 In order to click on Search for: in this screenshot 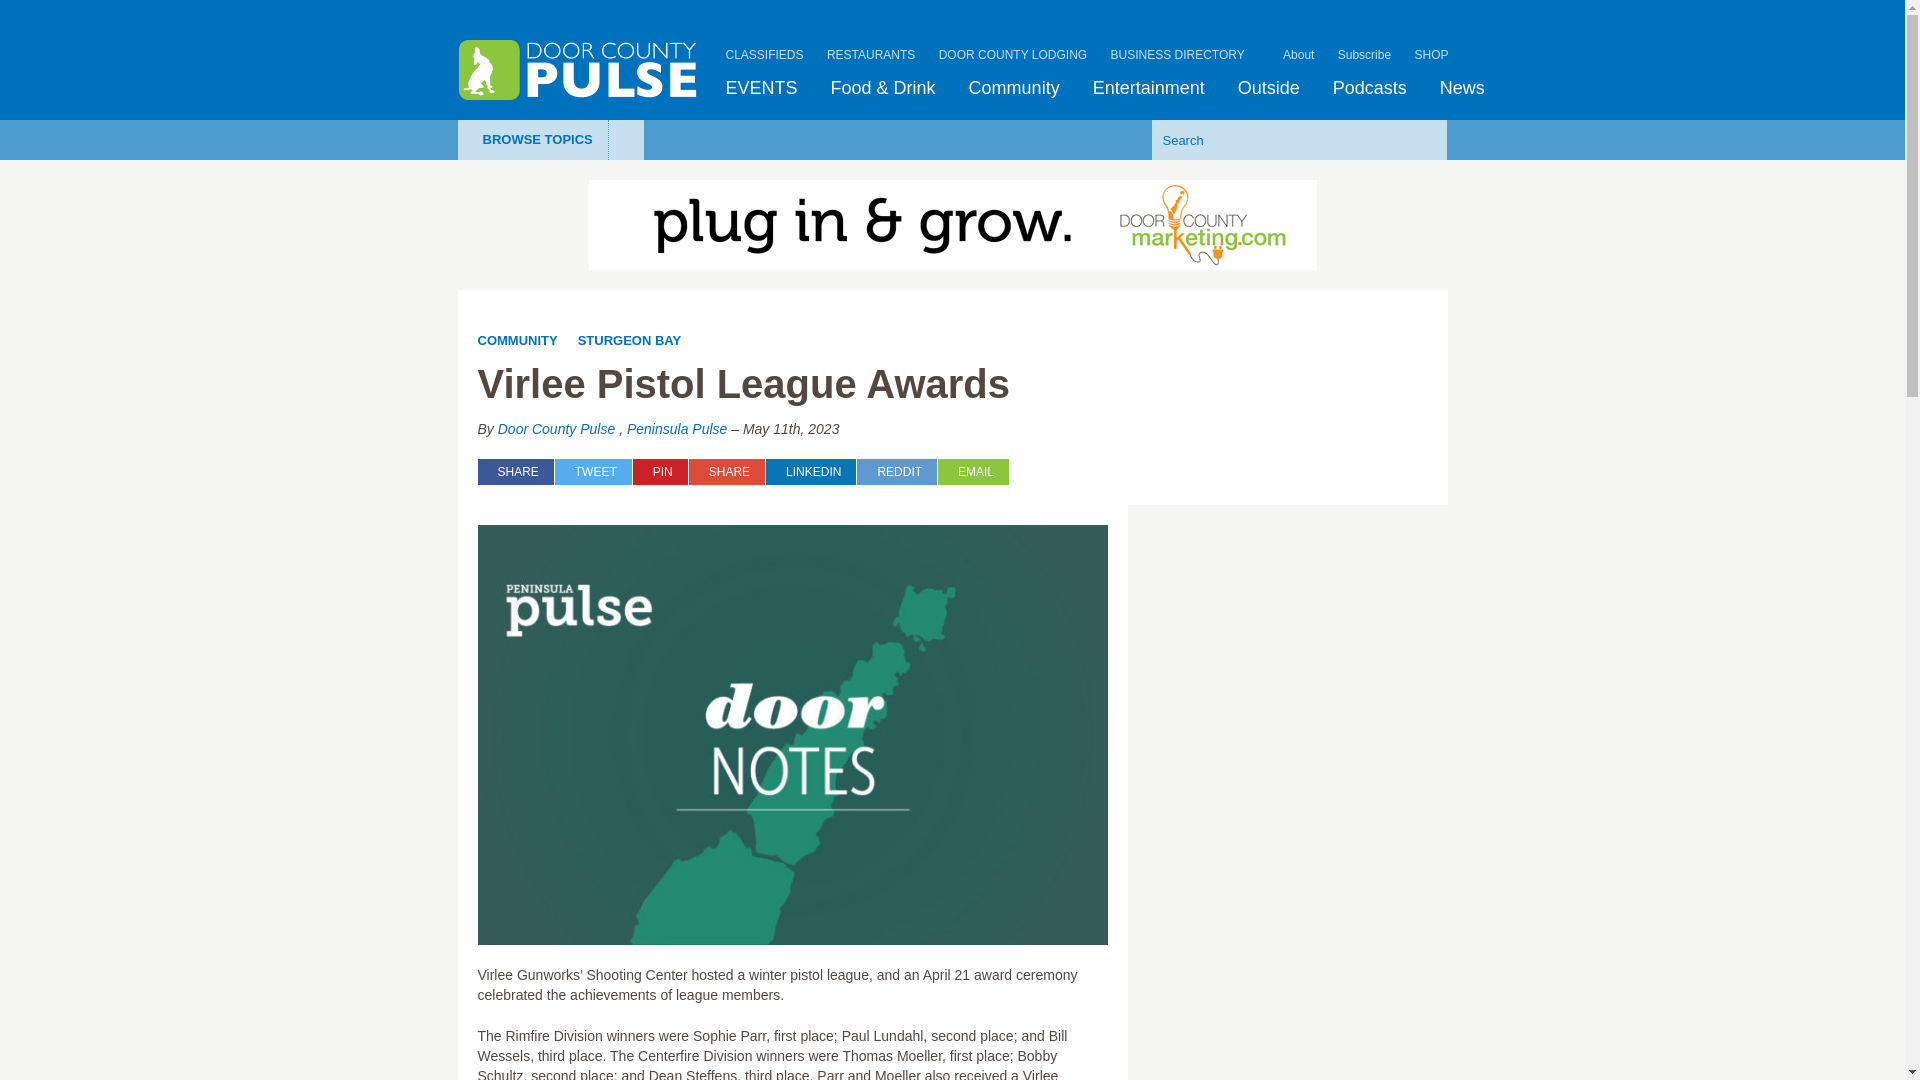, I will do `click(1269, 139)`.